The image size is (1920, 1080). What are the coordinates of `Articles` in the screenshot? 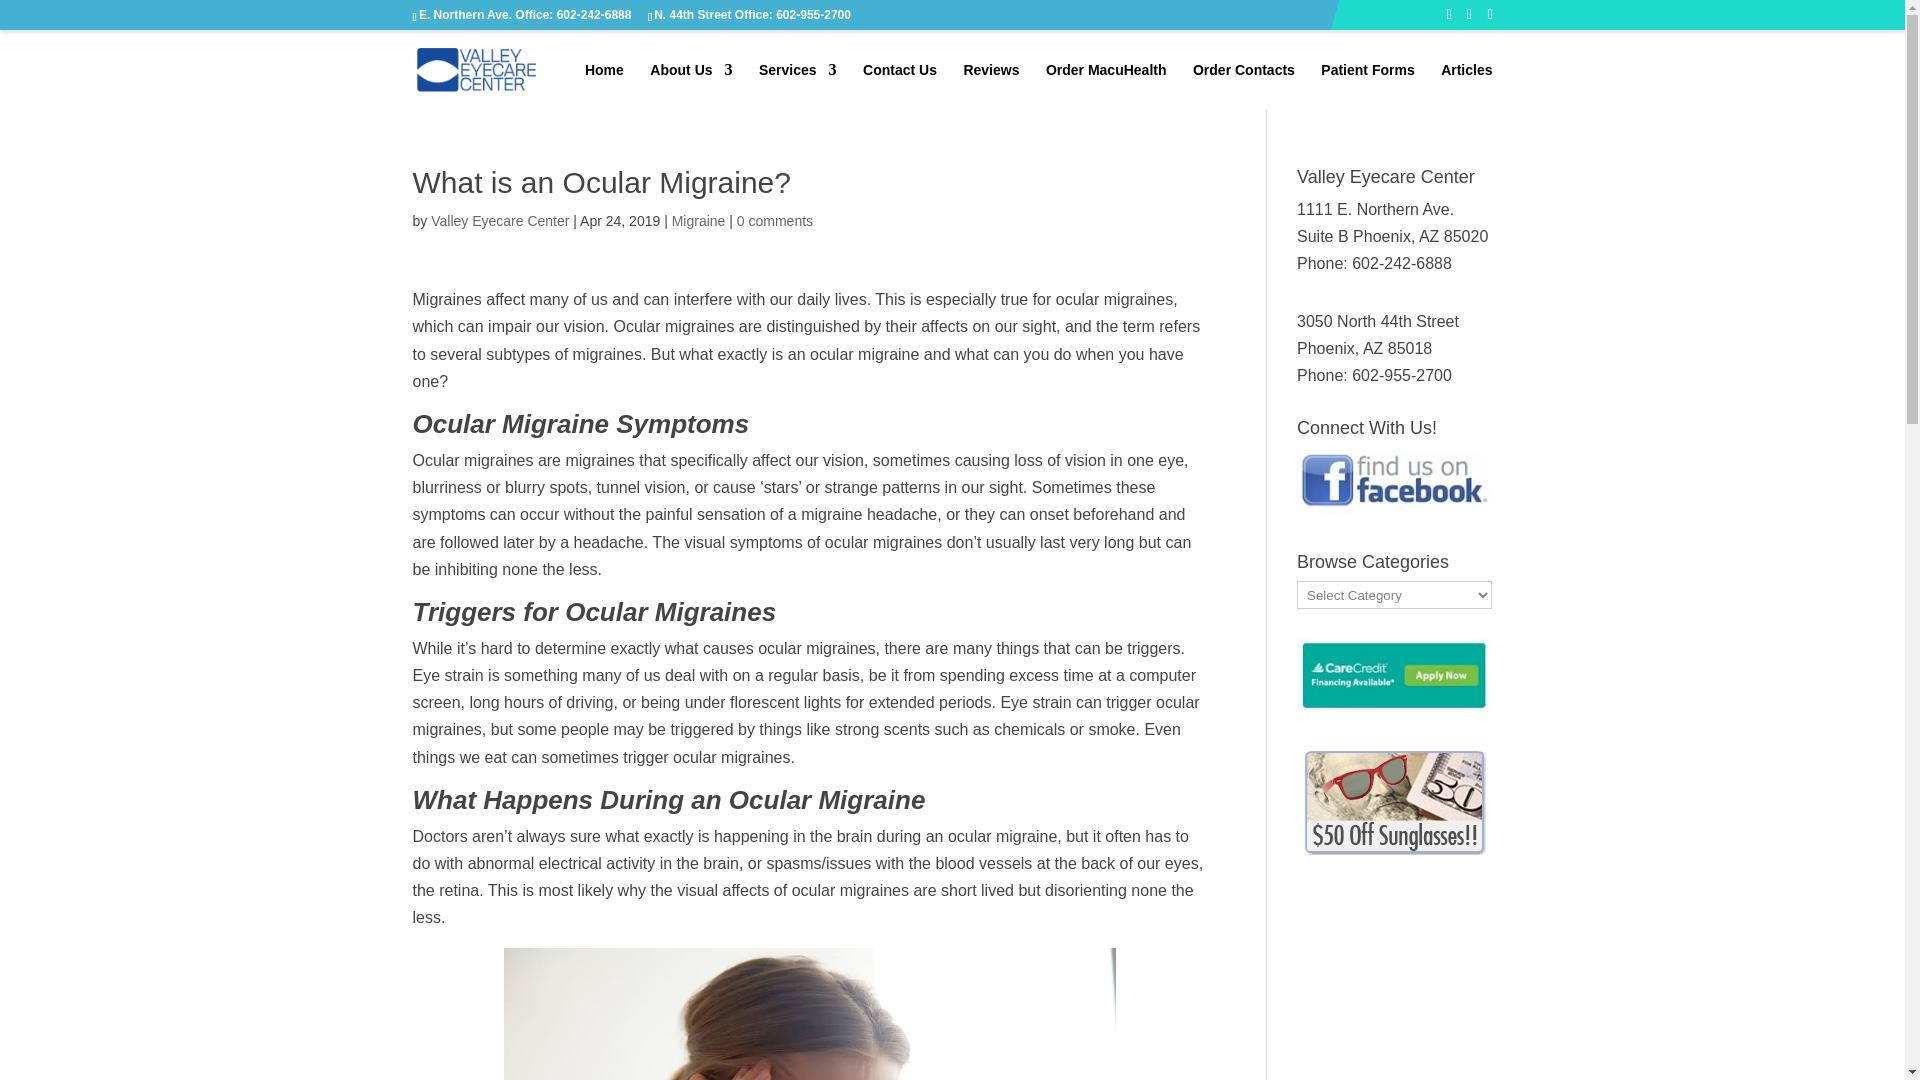 It's located at (1466, 86).